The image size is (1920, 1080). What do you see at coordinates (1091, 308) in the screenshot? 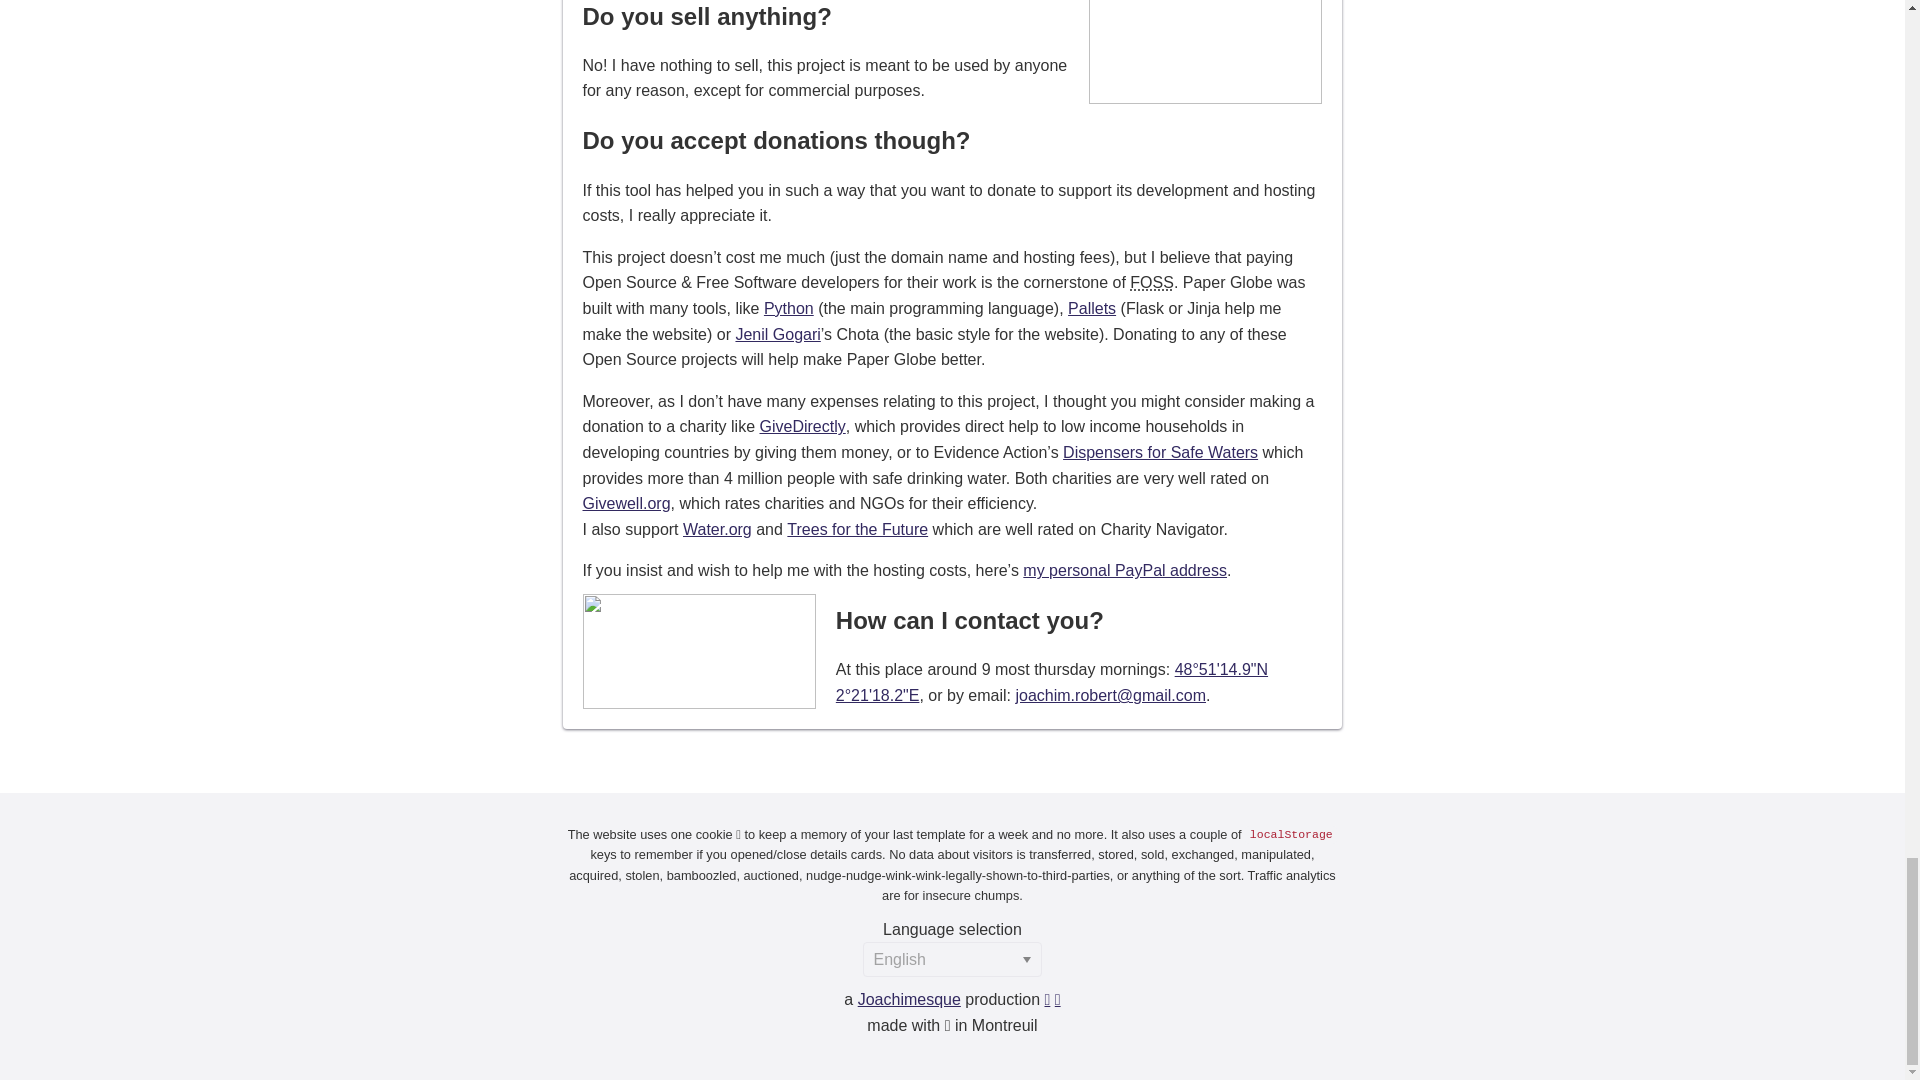
I see `Pallets` at bounding box center [1091, 308].